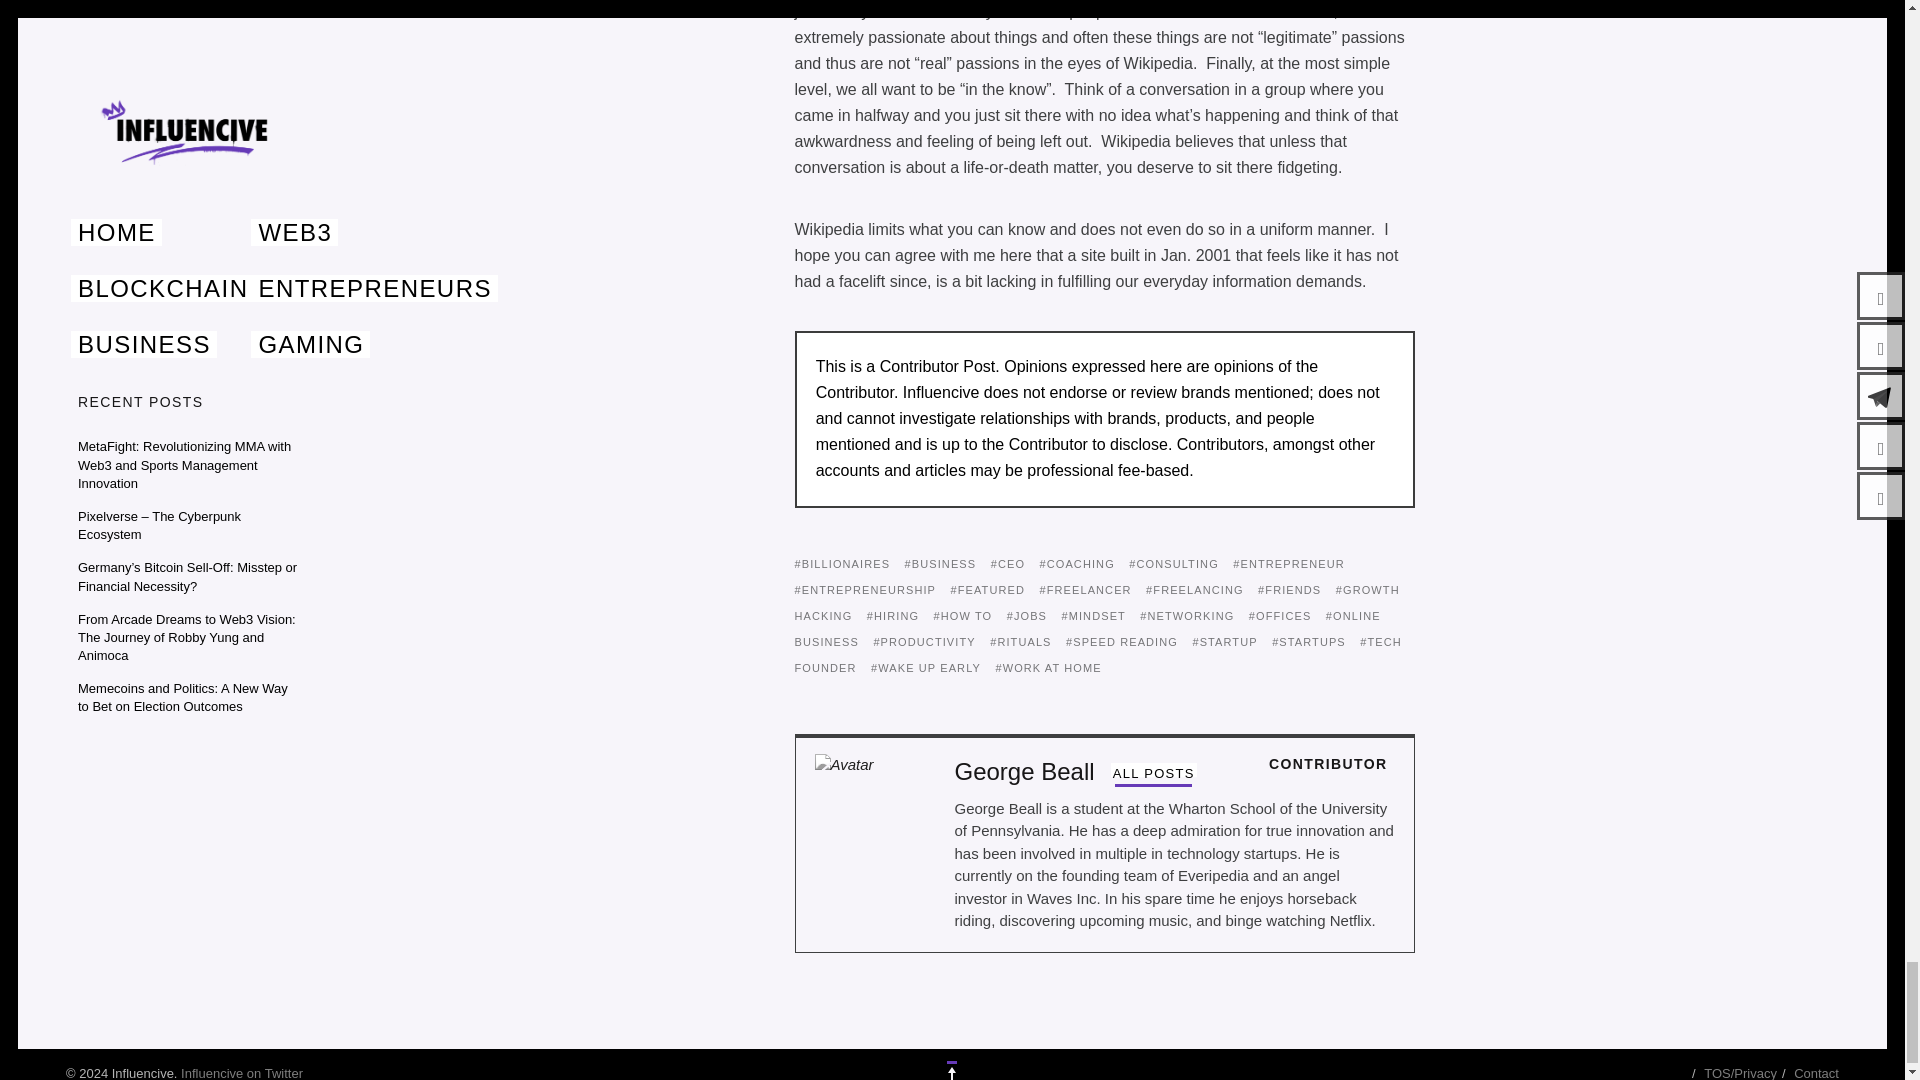 This screenshot has width=1920, height=1080. I want to click on FRIENDS, so click(1288, 590).